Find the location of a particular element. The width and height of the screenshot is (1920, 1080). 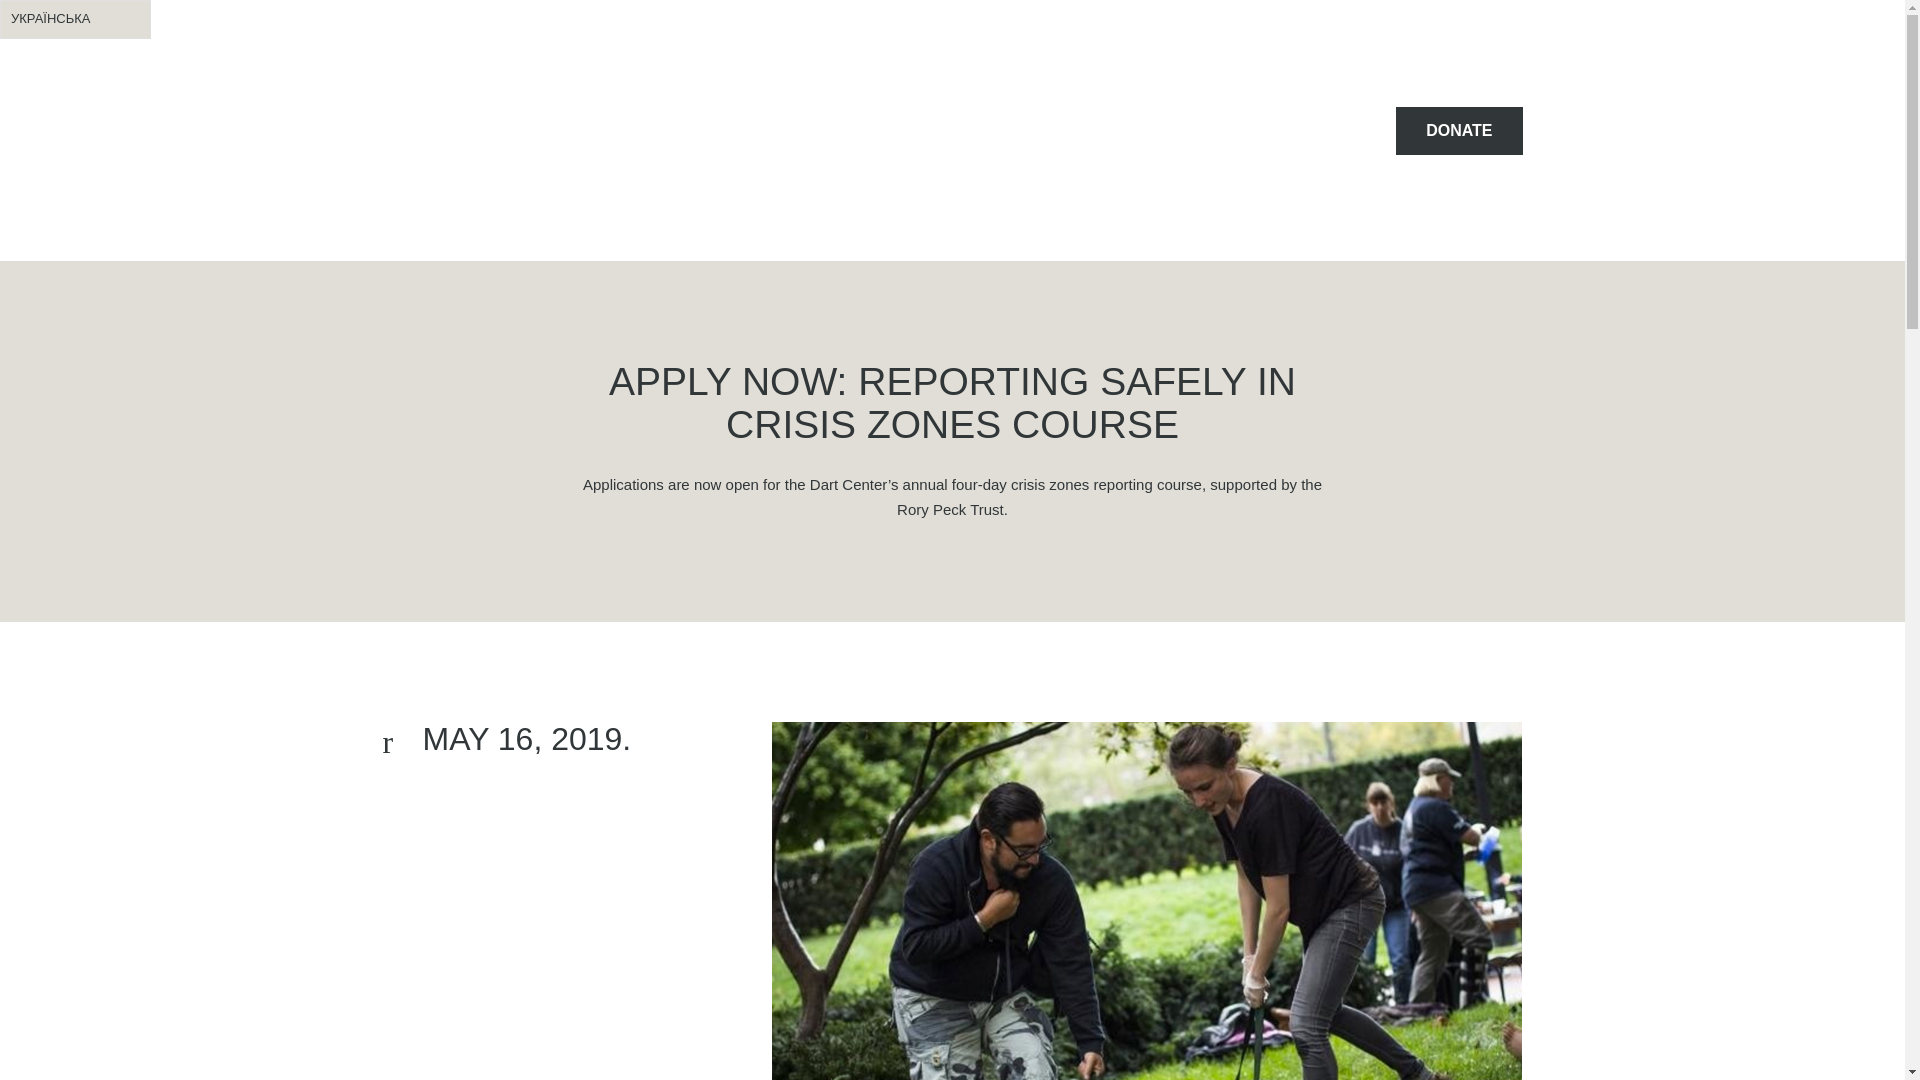

Donate is located at coordinates (1458, 130).